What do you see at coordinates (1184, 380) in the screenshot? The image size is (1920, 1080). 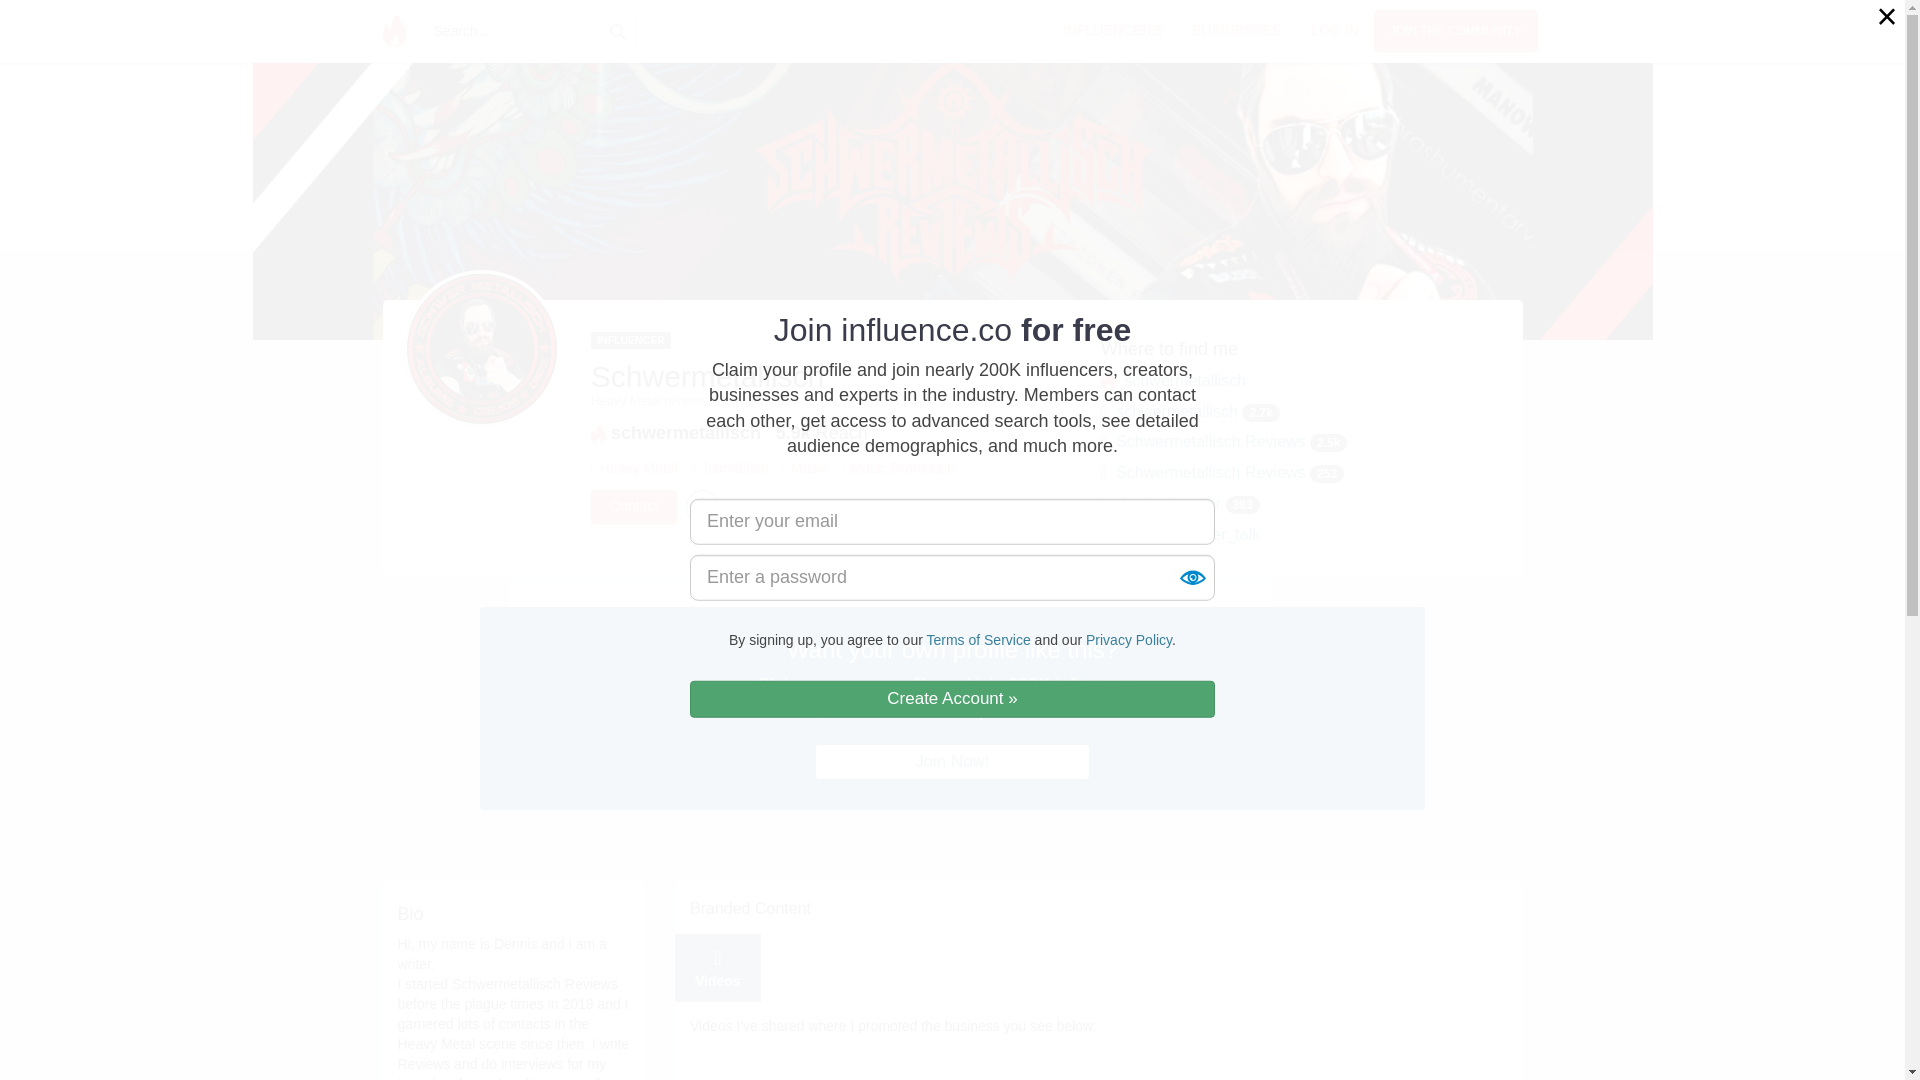 I see `schwermetallisch` at bounding box center [1184, 380].